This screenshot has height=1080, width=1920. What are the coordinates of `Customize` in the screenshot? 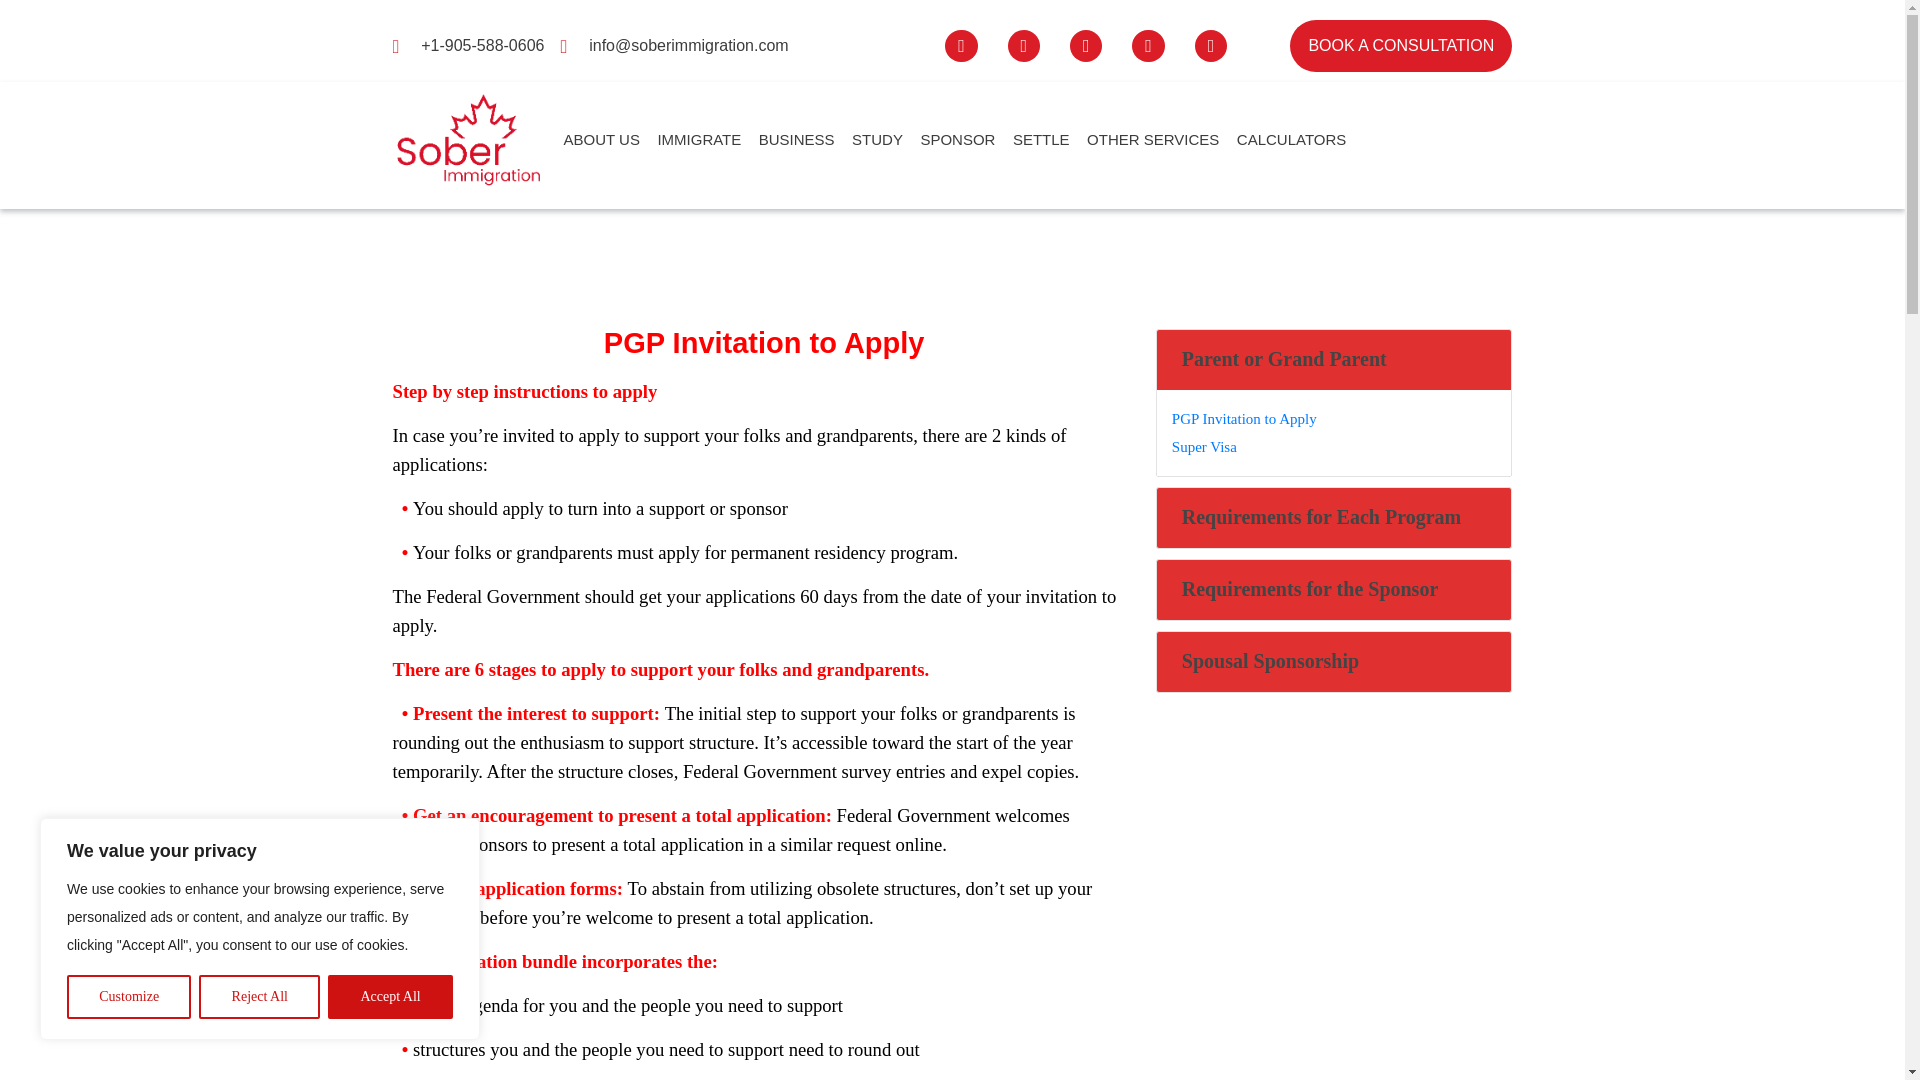 It's located at (128, 997).